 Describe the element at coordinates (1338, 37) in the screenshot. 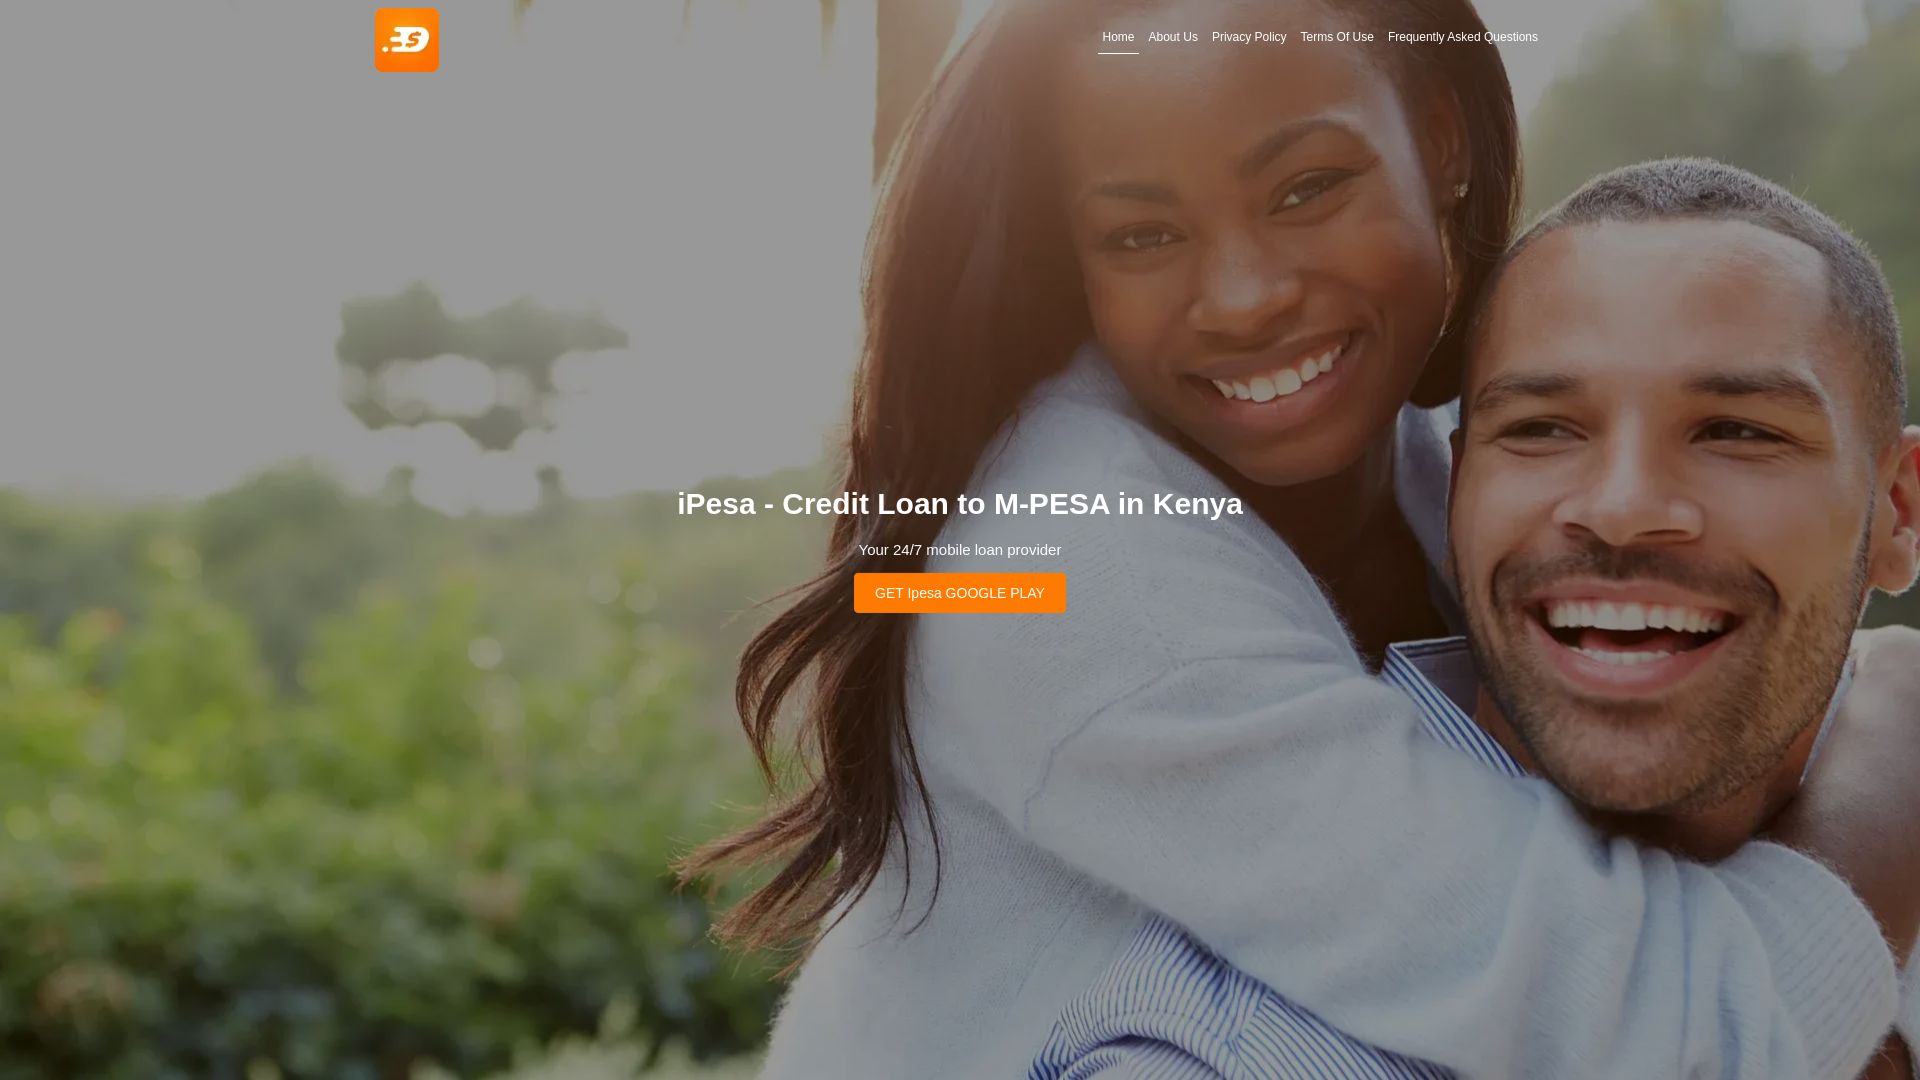

I see `Terms Of Use` at that location.